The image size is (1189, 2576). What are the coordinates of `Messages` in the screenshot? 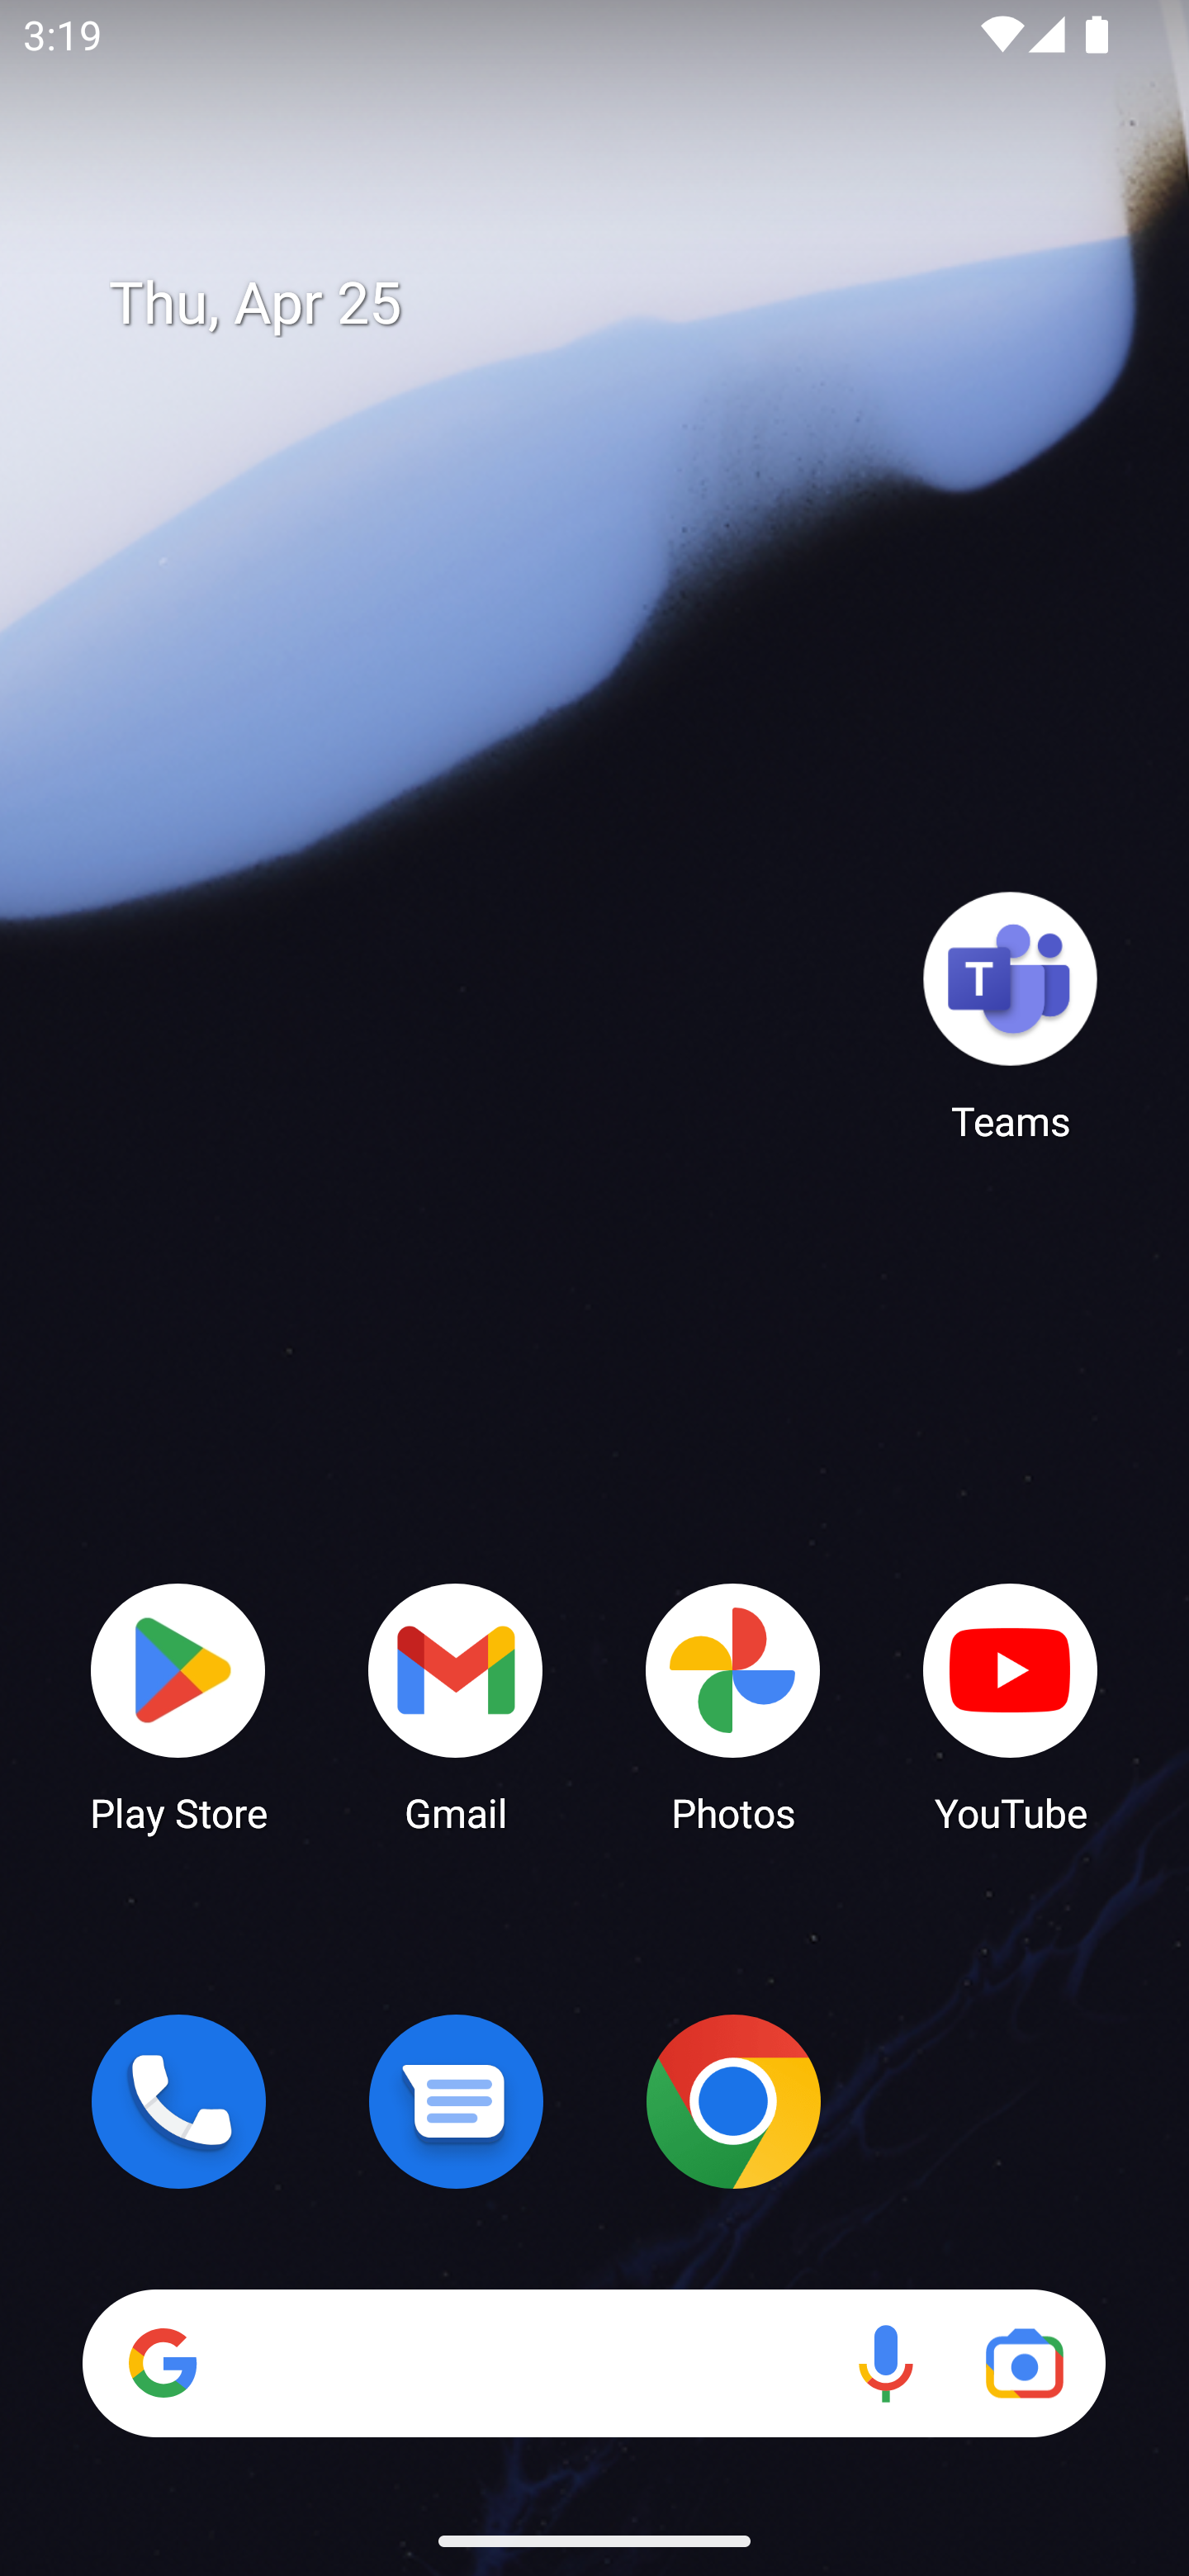 It's located at (456, 2101).